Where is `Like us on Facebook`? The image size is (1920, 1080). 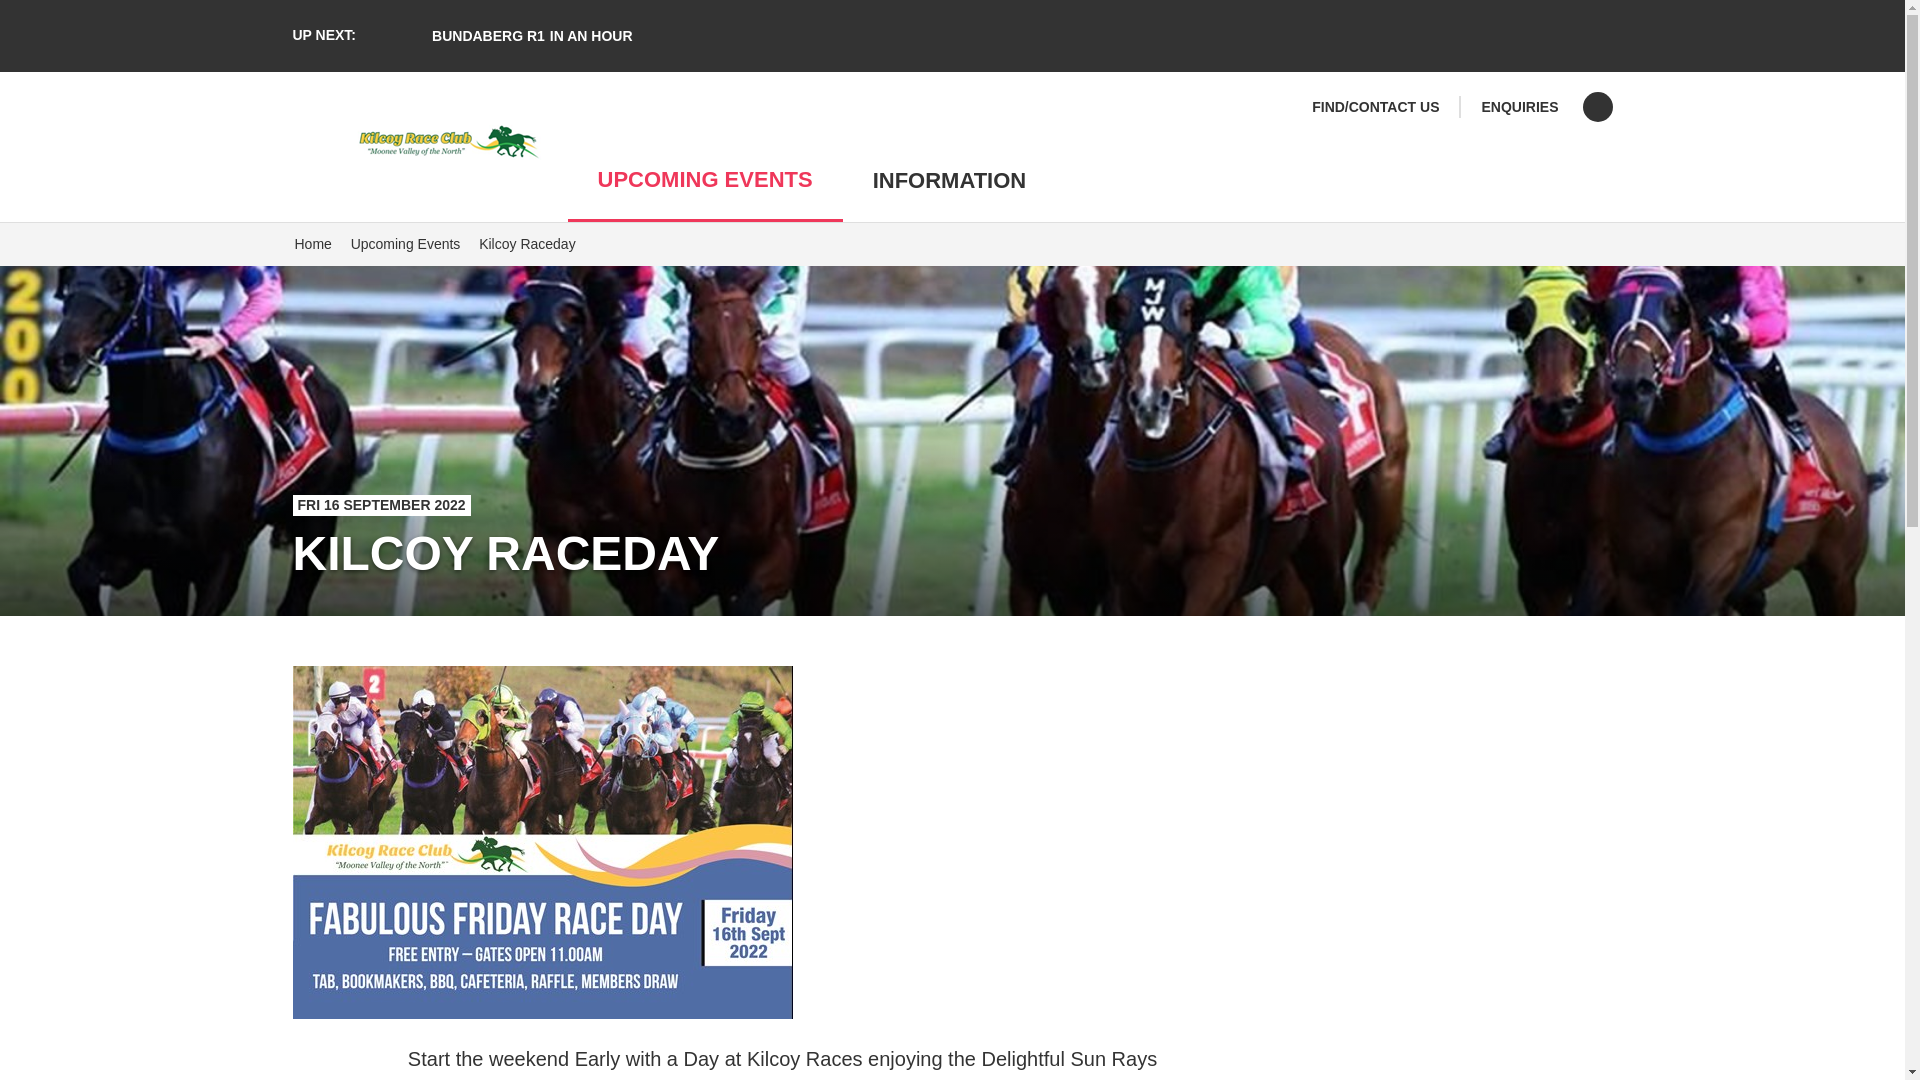 Like us on Facebook is located at coordinates (1597, 106).